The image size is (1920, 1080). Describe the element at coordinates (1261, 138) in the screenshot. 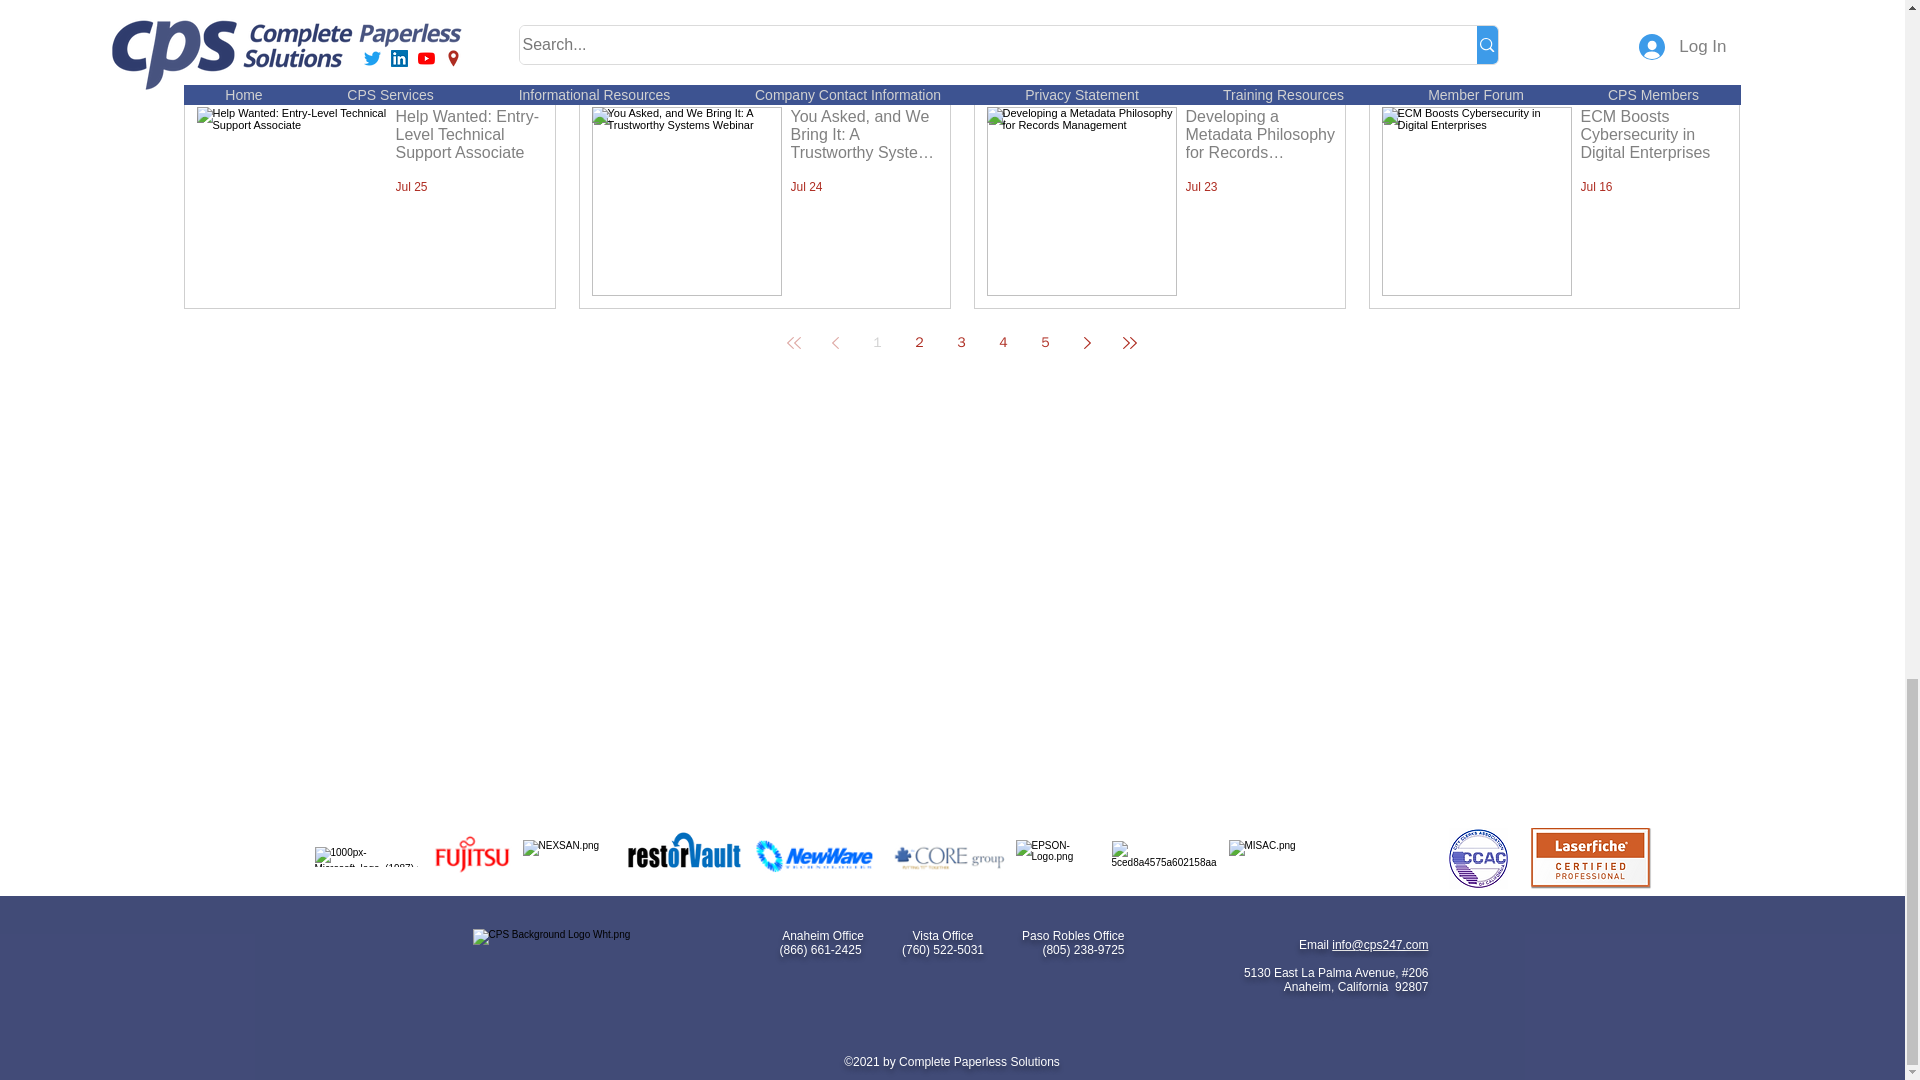

I see `Developing a Metadata Philosophy for Records Management` at that location.